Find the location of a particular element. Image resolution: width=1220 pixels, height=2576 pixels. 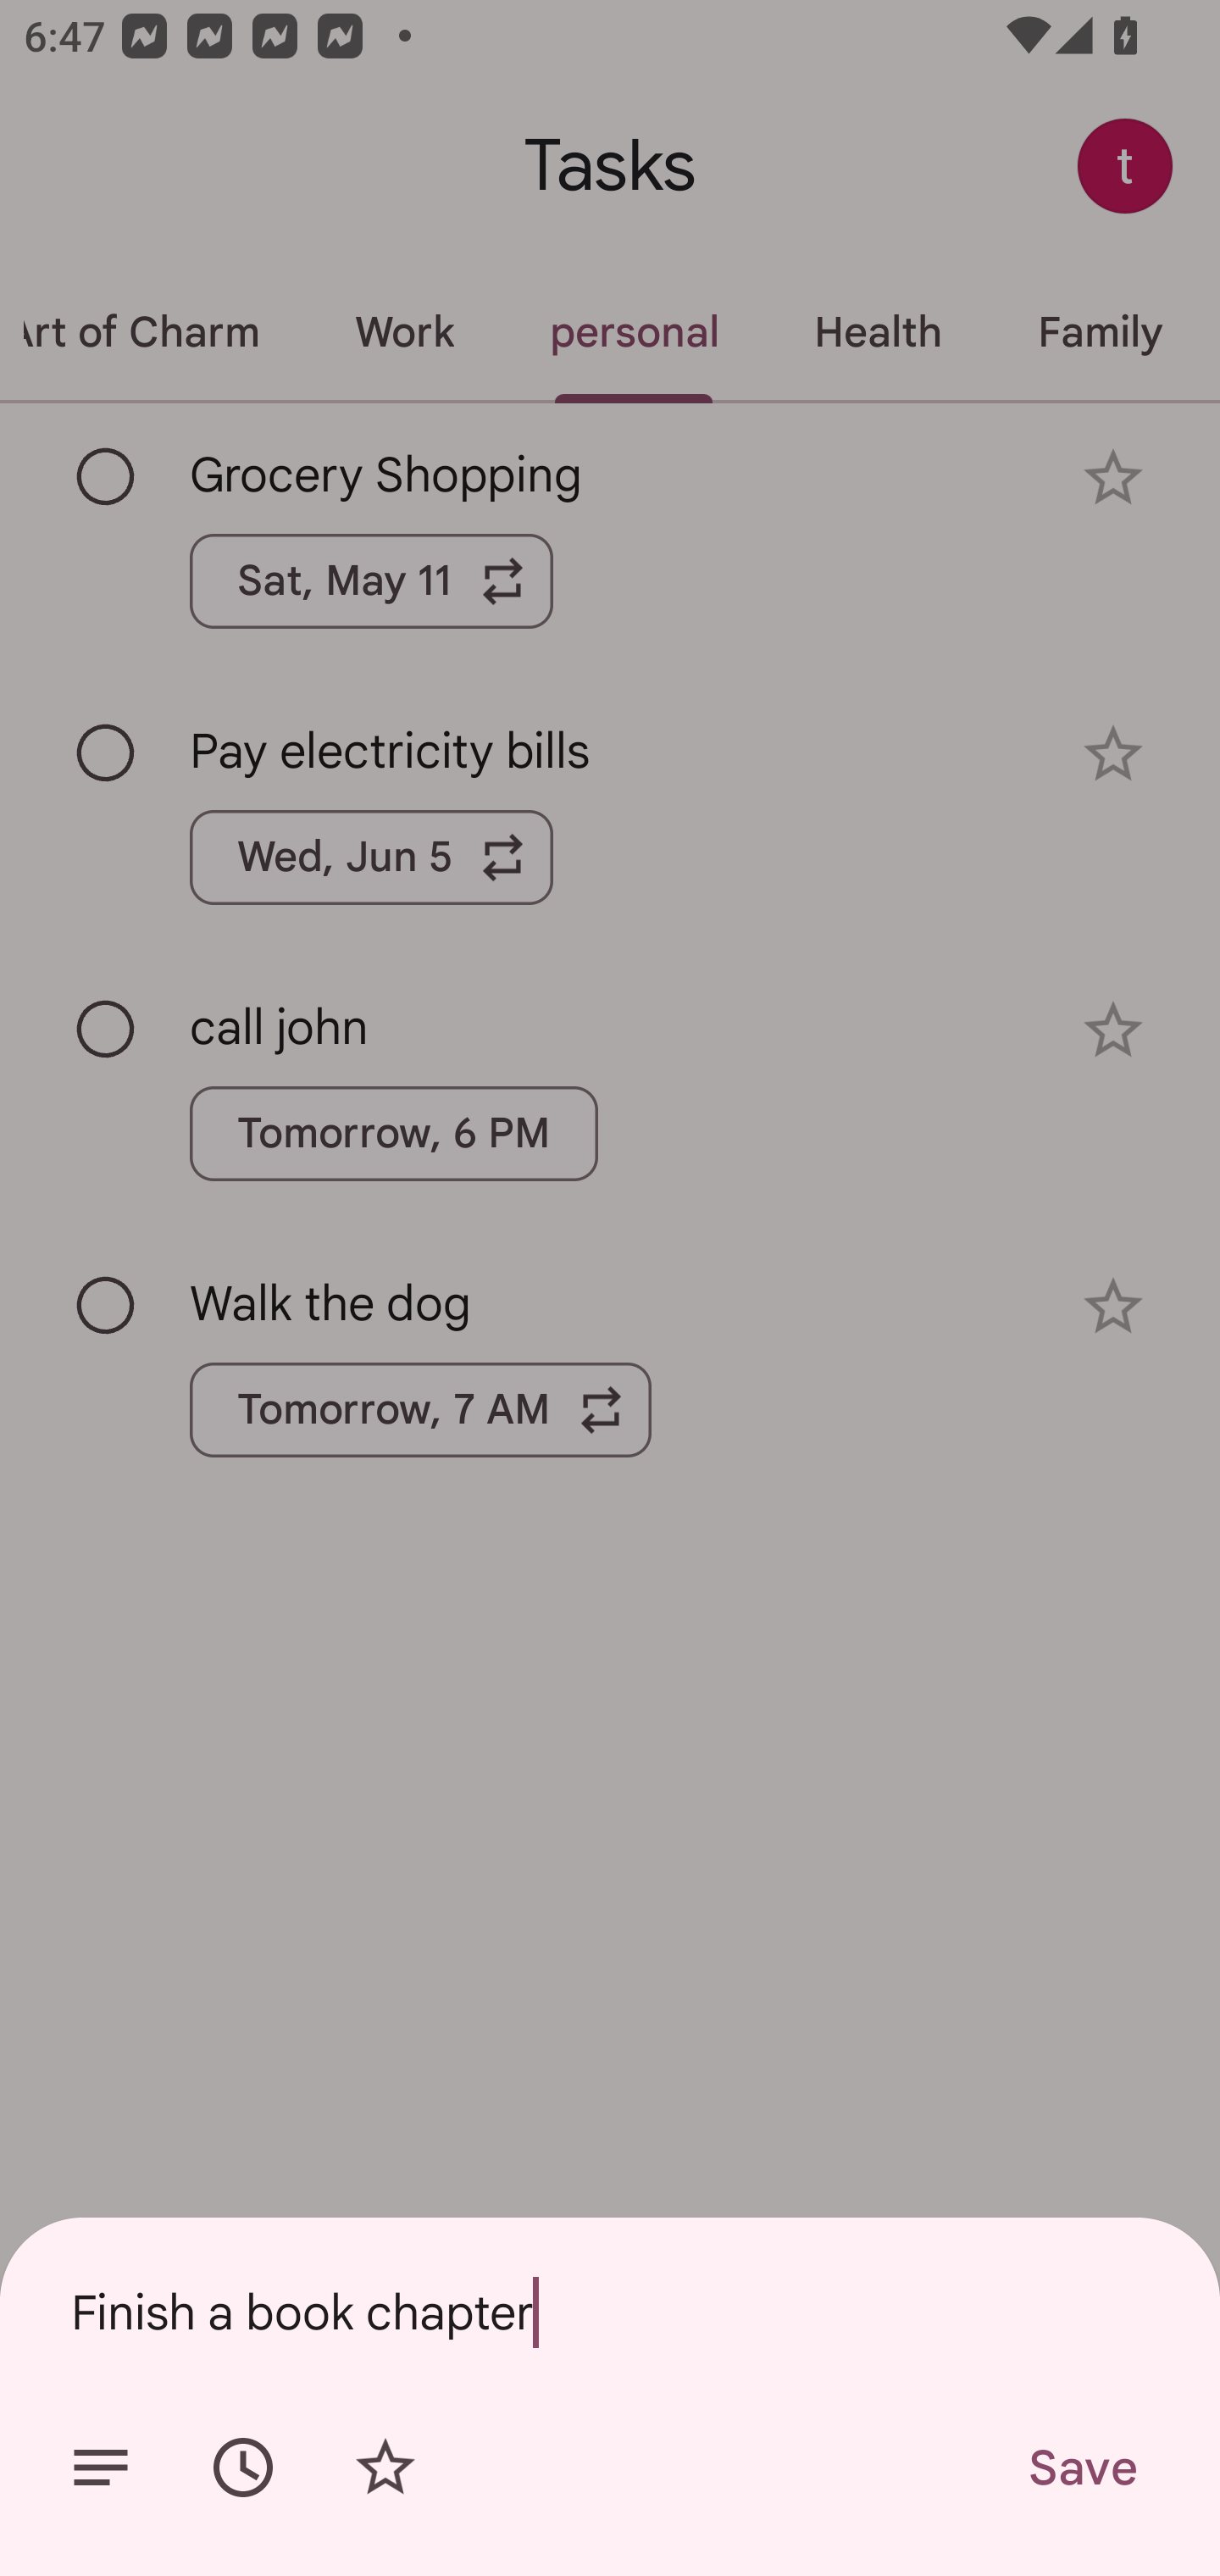

Add star is located at coordinates (385, 2468).